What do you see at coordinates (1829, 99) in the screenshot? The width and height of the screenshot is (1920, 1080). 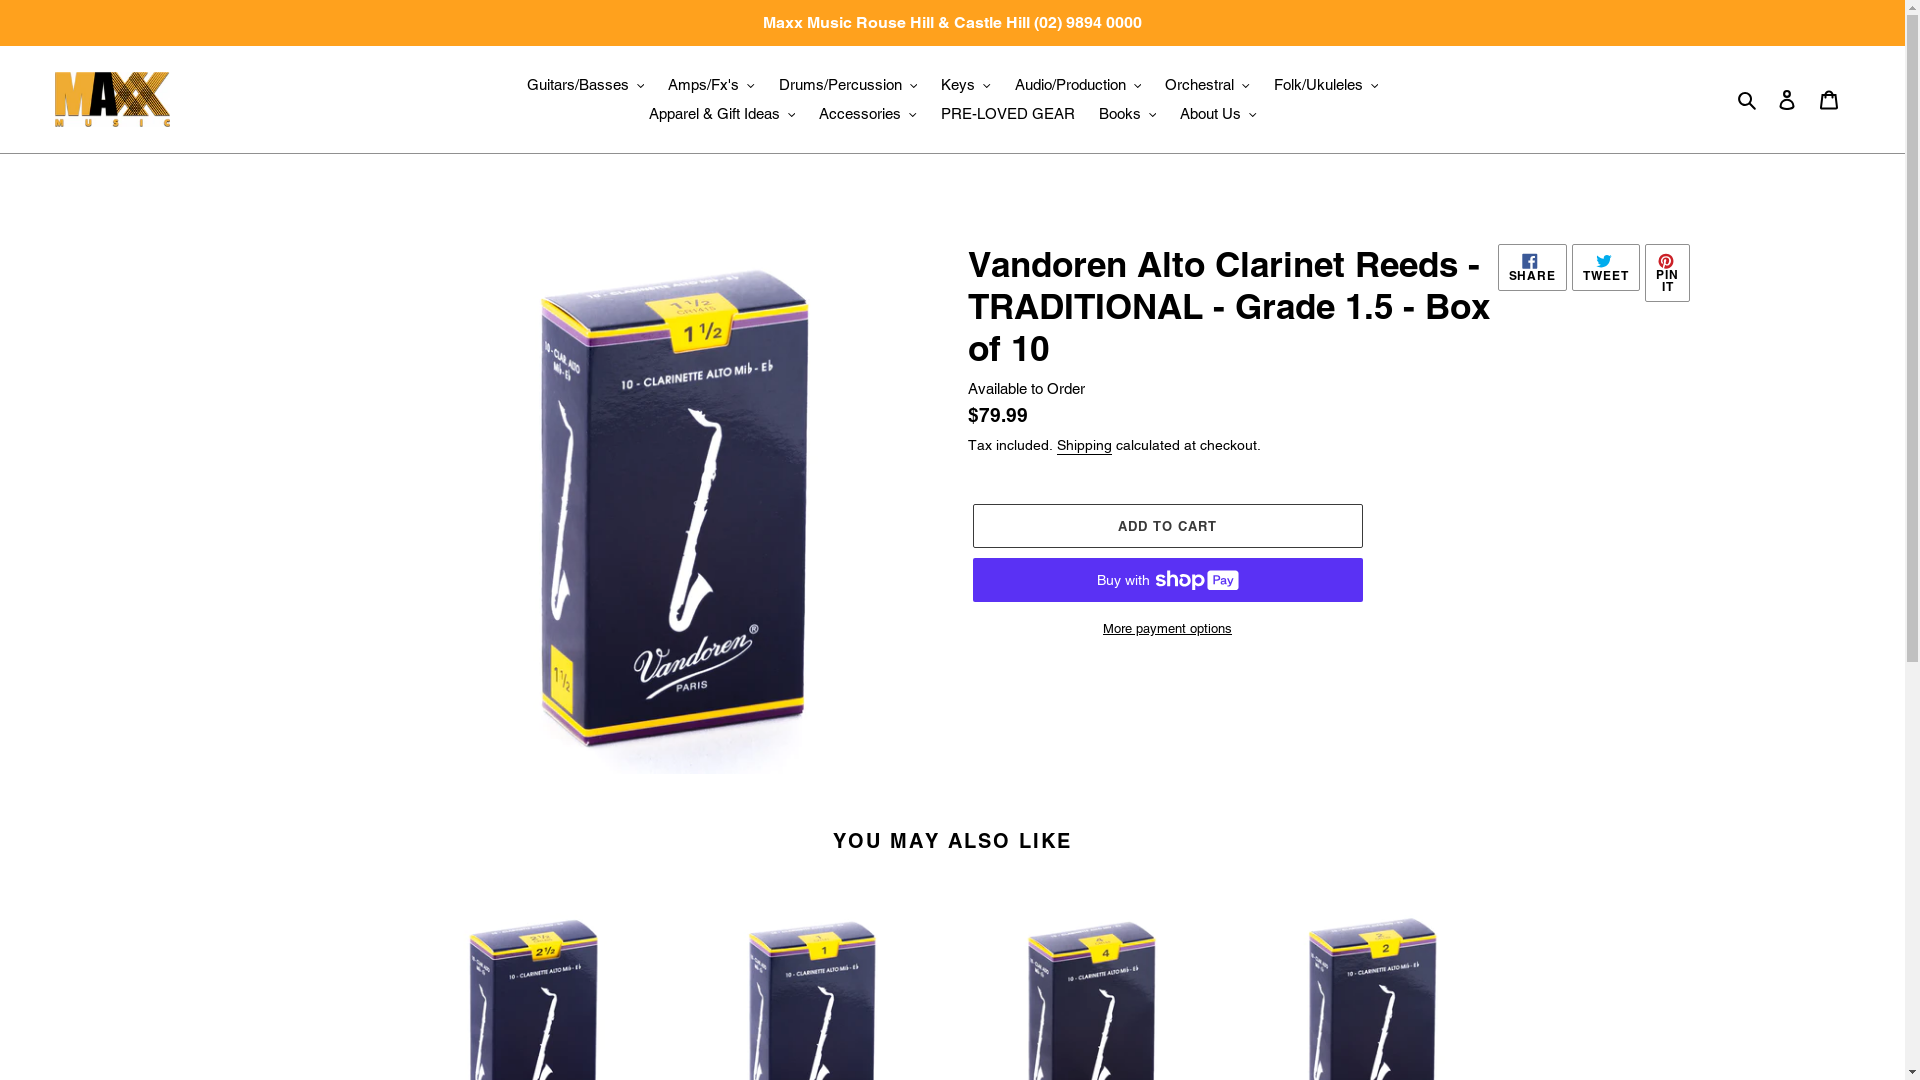 I see `Cart` at bounding box center [1829, 99].